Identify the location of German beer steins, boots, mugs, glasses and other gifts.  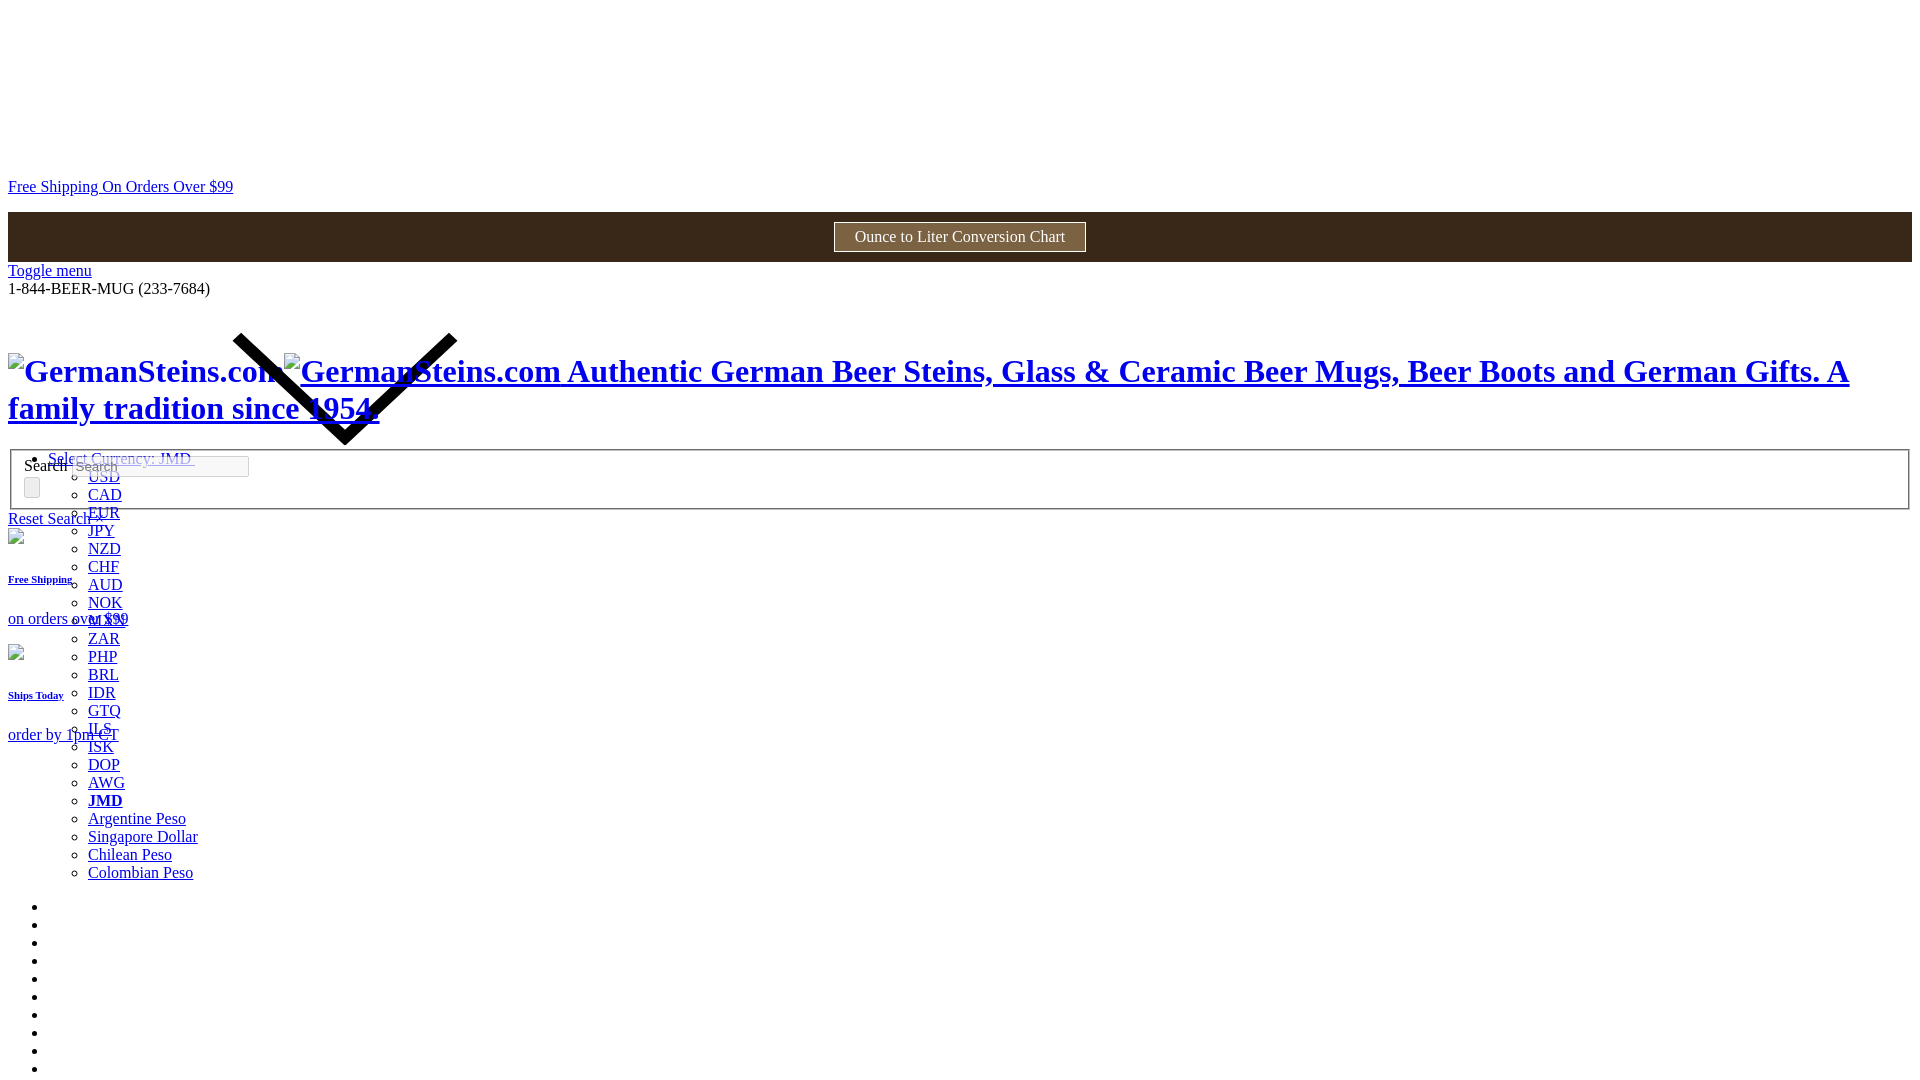
(928, 389).